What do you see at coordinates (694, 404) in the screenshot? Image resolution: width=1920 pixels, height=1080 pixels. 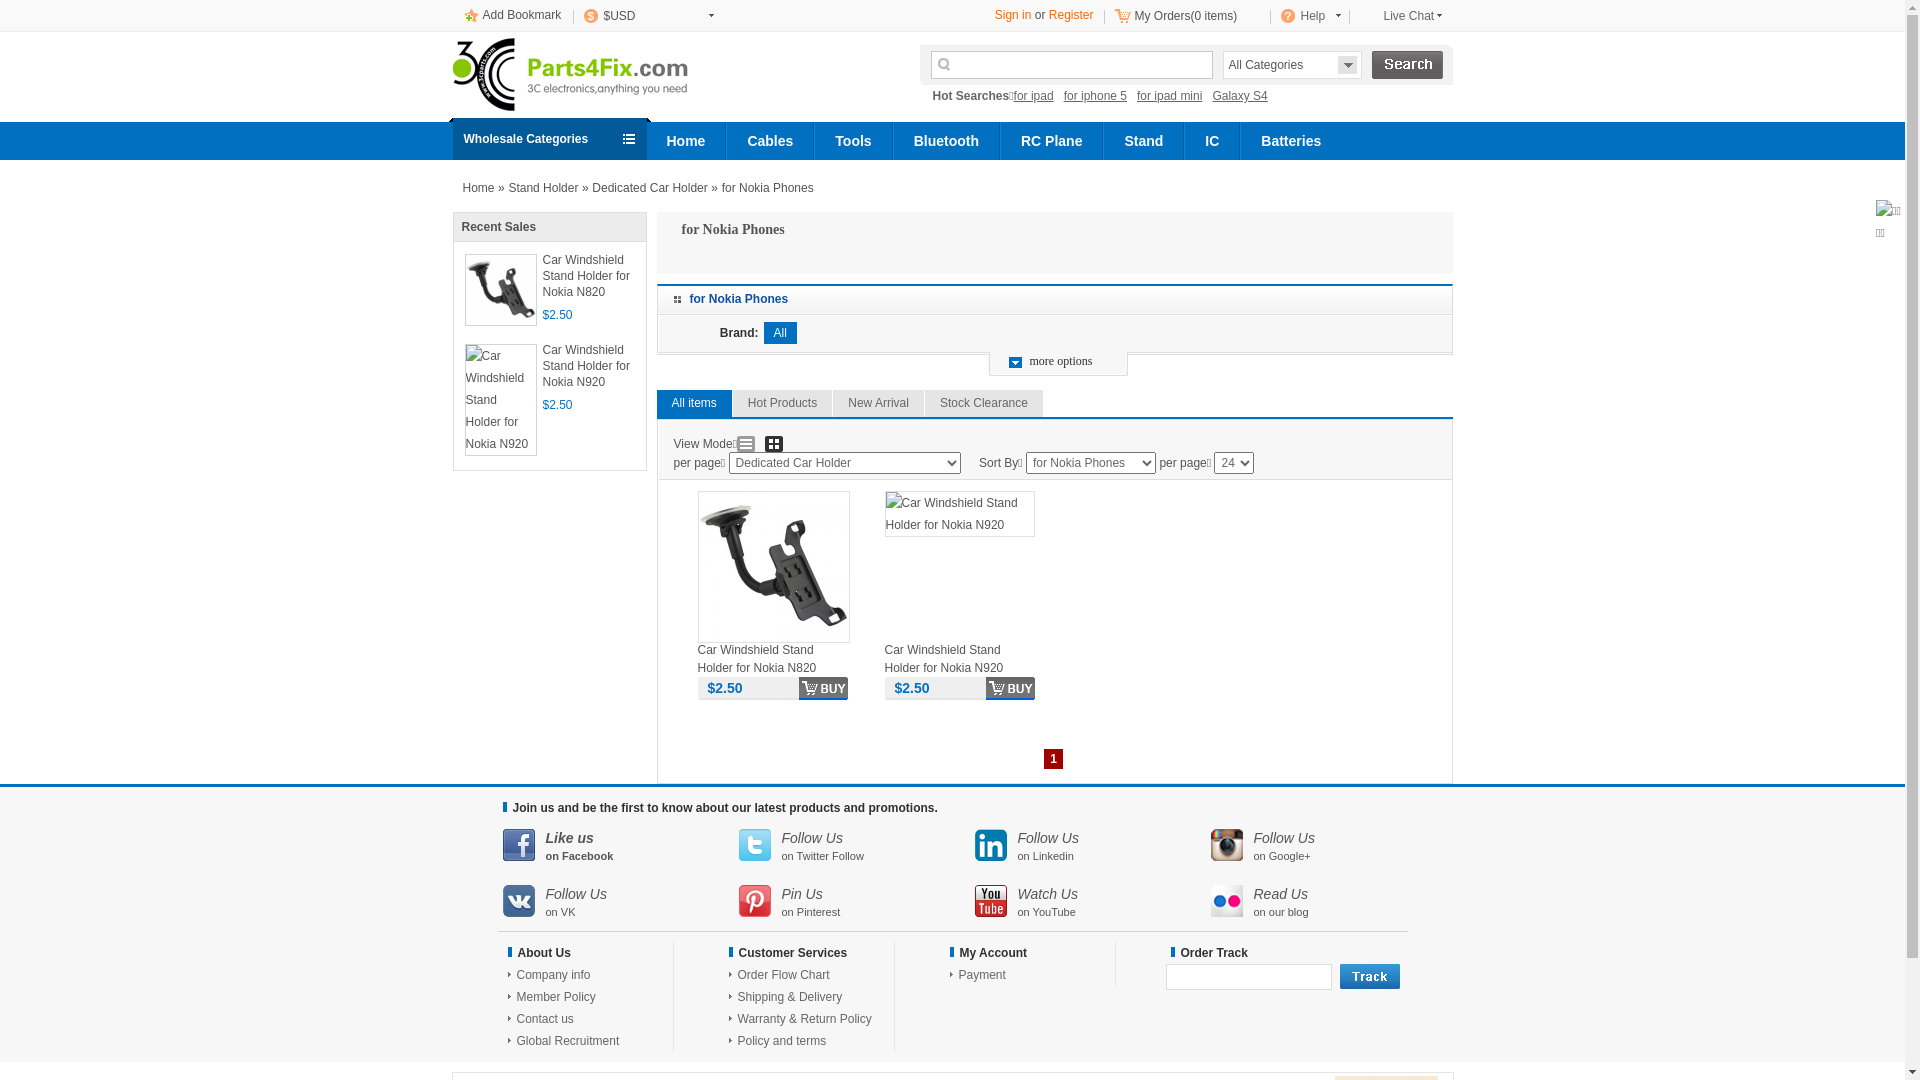 I see `All items` at bounding box center [694, 404].